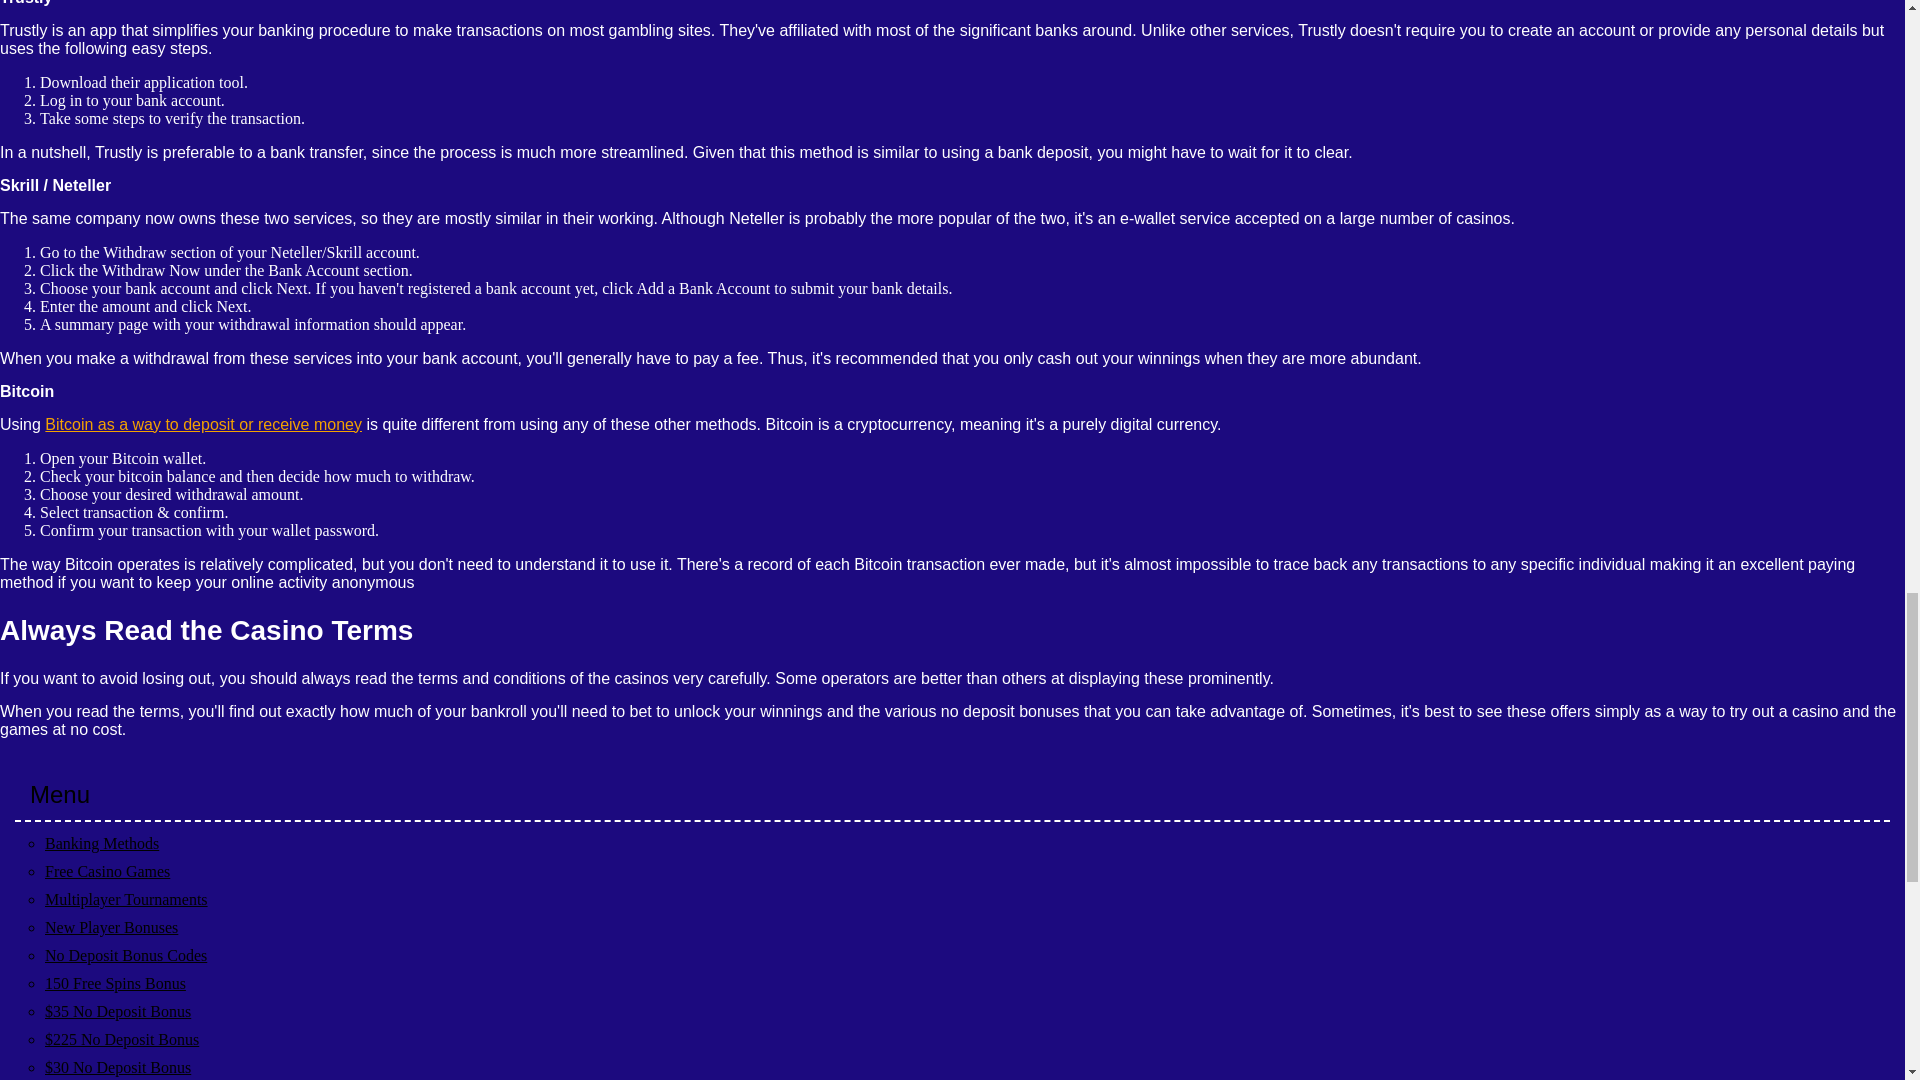  I want to click on Multiplayer Tournaments, so click(126, 900).